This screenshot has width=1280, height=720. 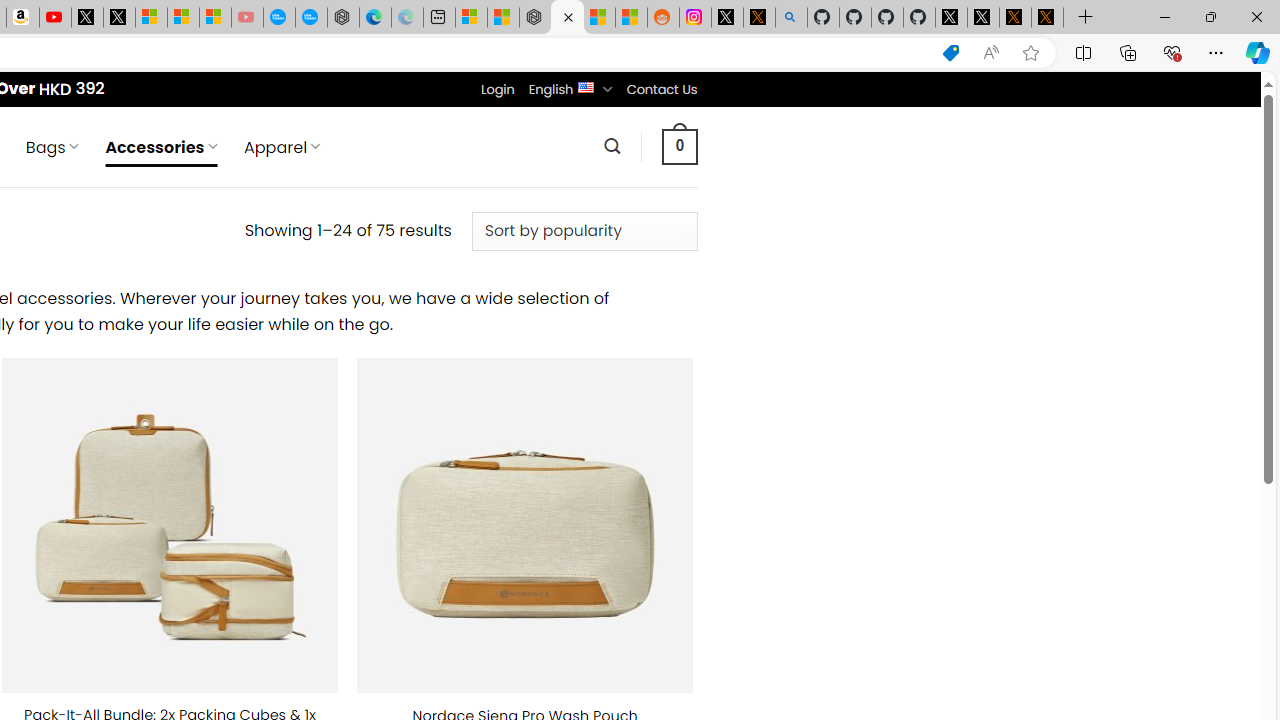 I want to click on  0 , so click(x=679, y=146).